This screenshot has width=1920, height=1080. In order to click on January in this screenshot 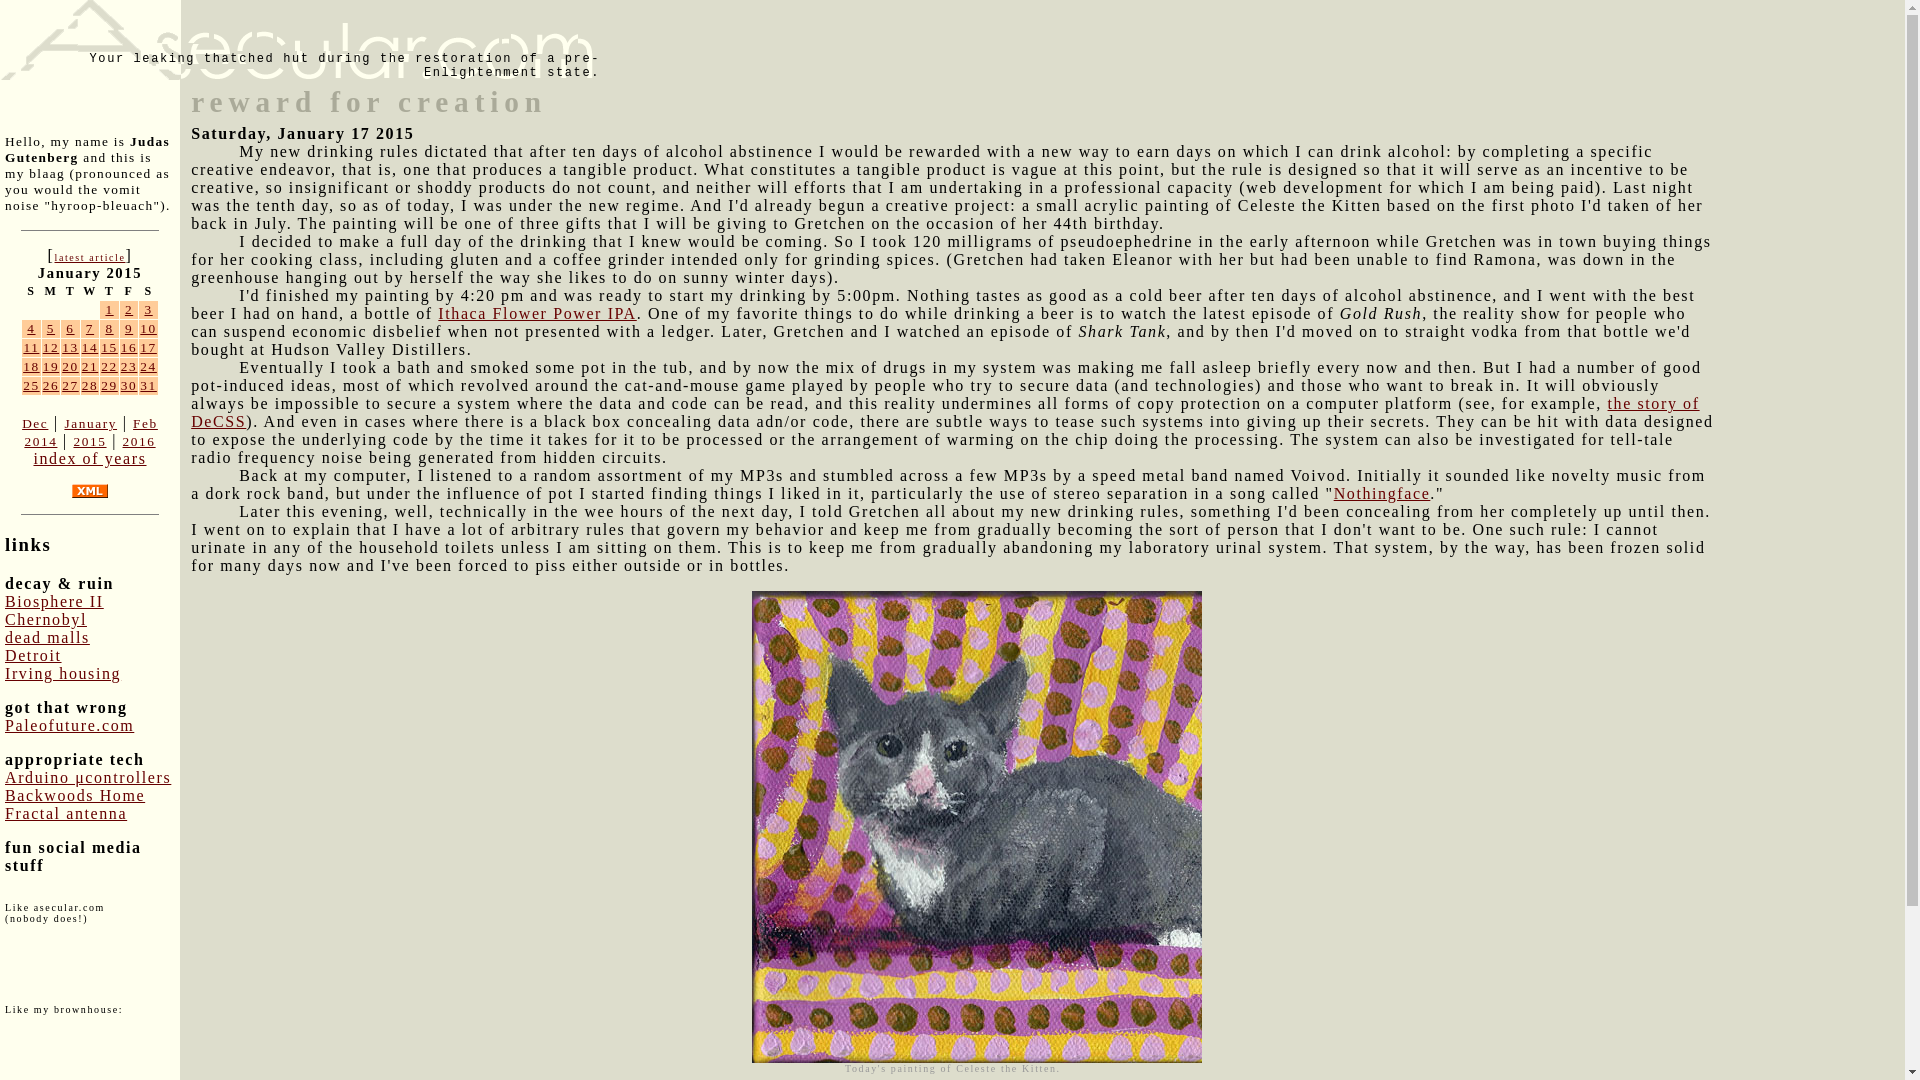, I will do `click(90, 422)`.